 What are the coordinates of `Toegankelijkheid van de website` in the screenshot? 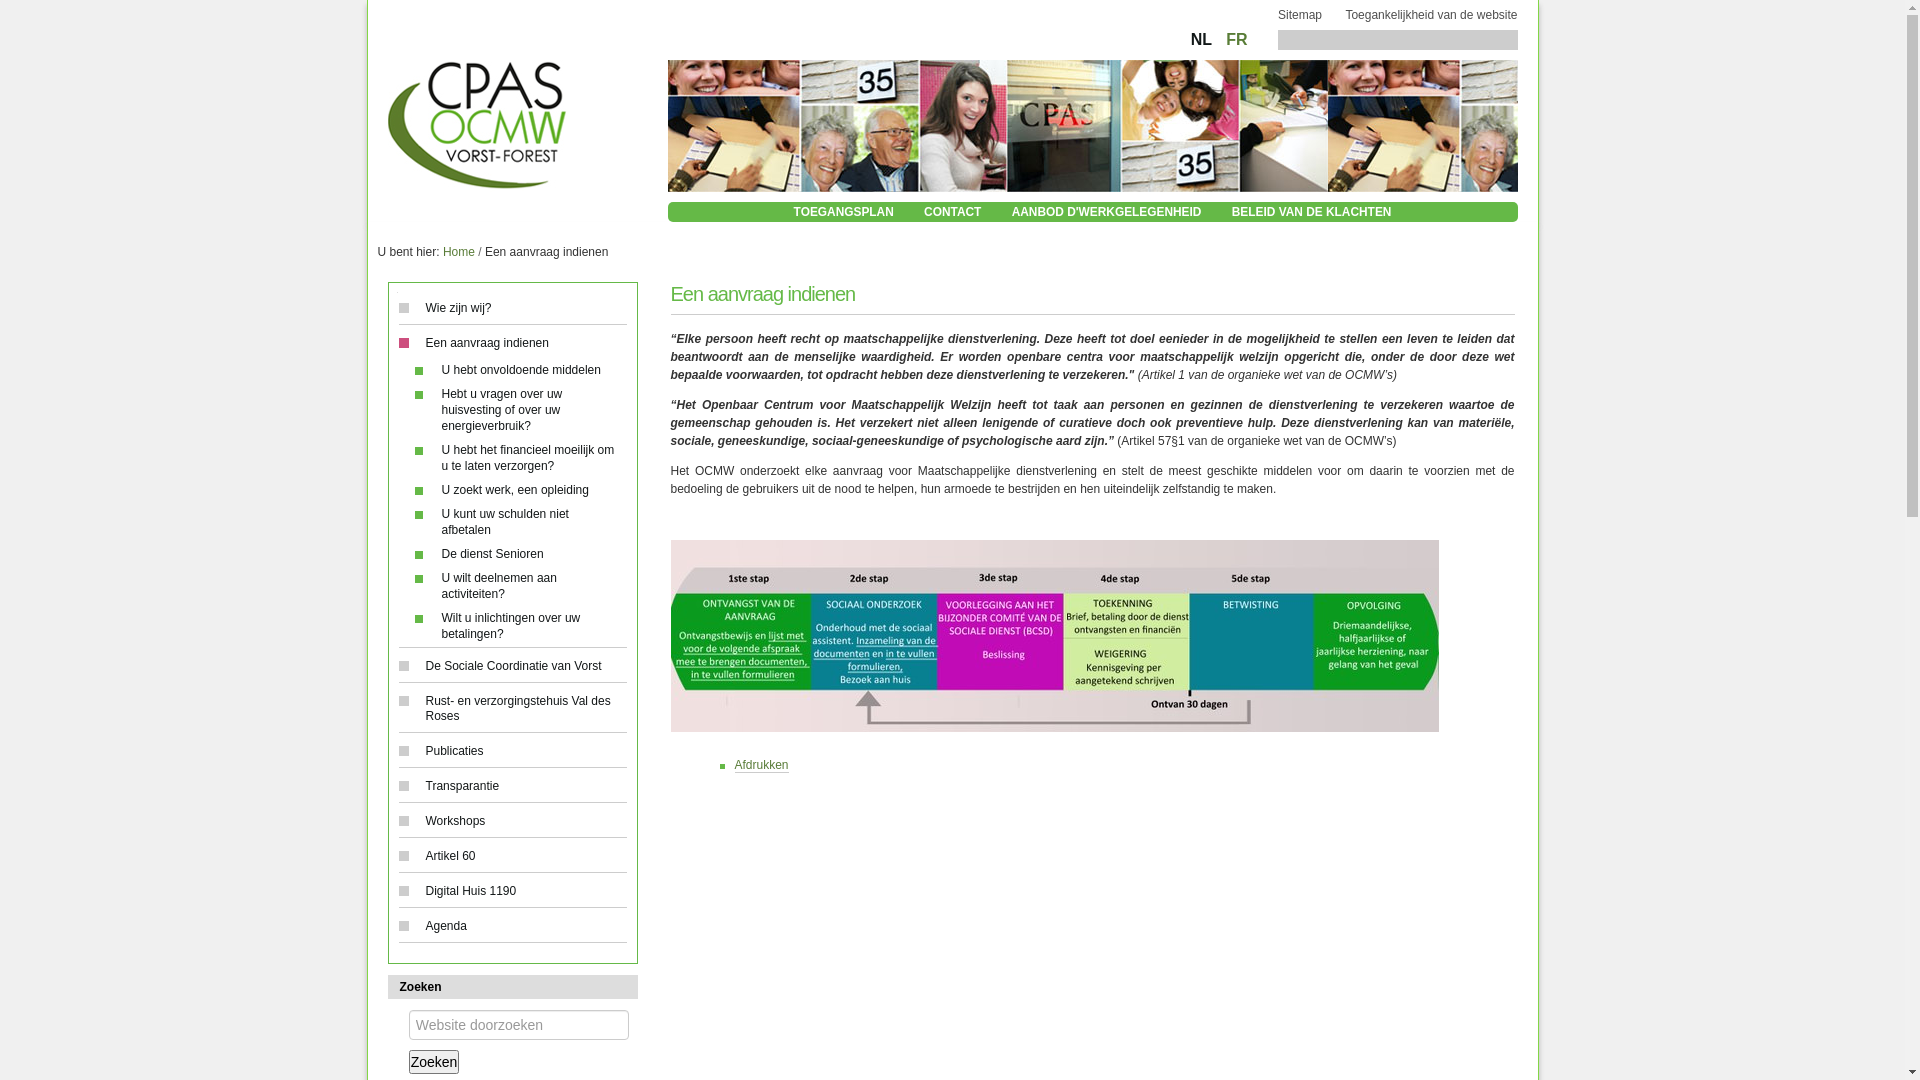 It's located at (1431, 15).